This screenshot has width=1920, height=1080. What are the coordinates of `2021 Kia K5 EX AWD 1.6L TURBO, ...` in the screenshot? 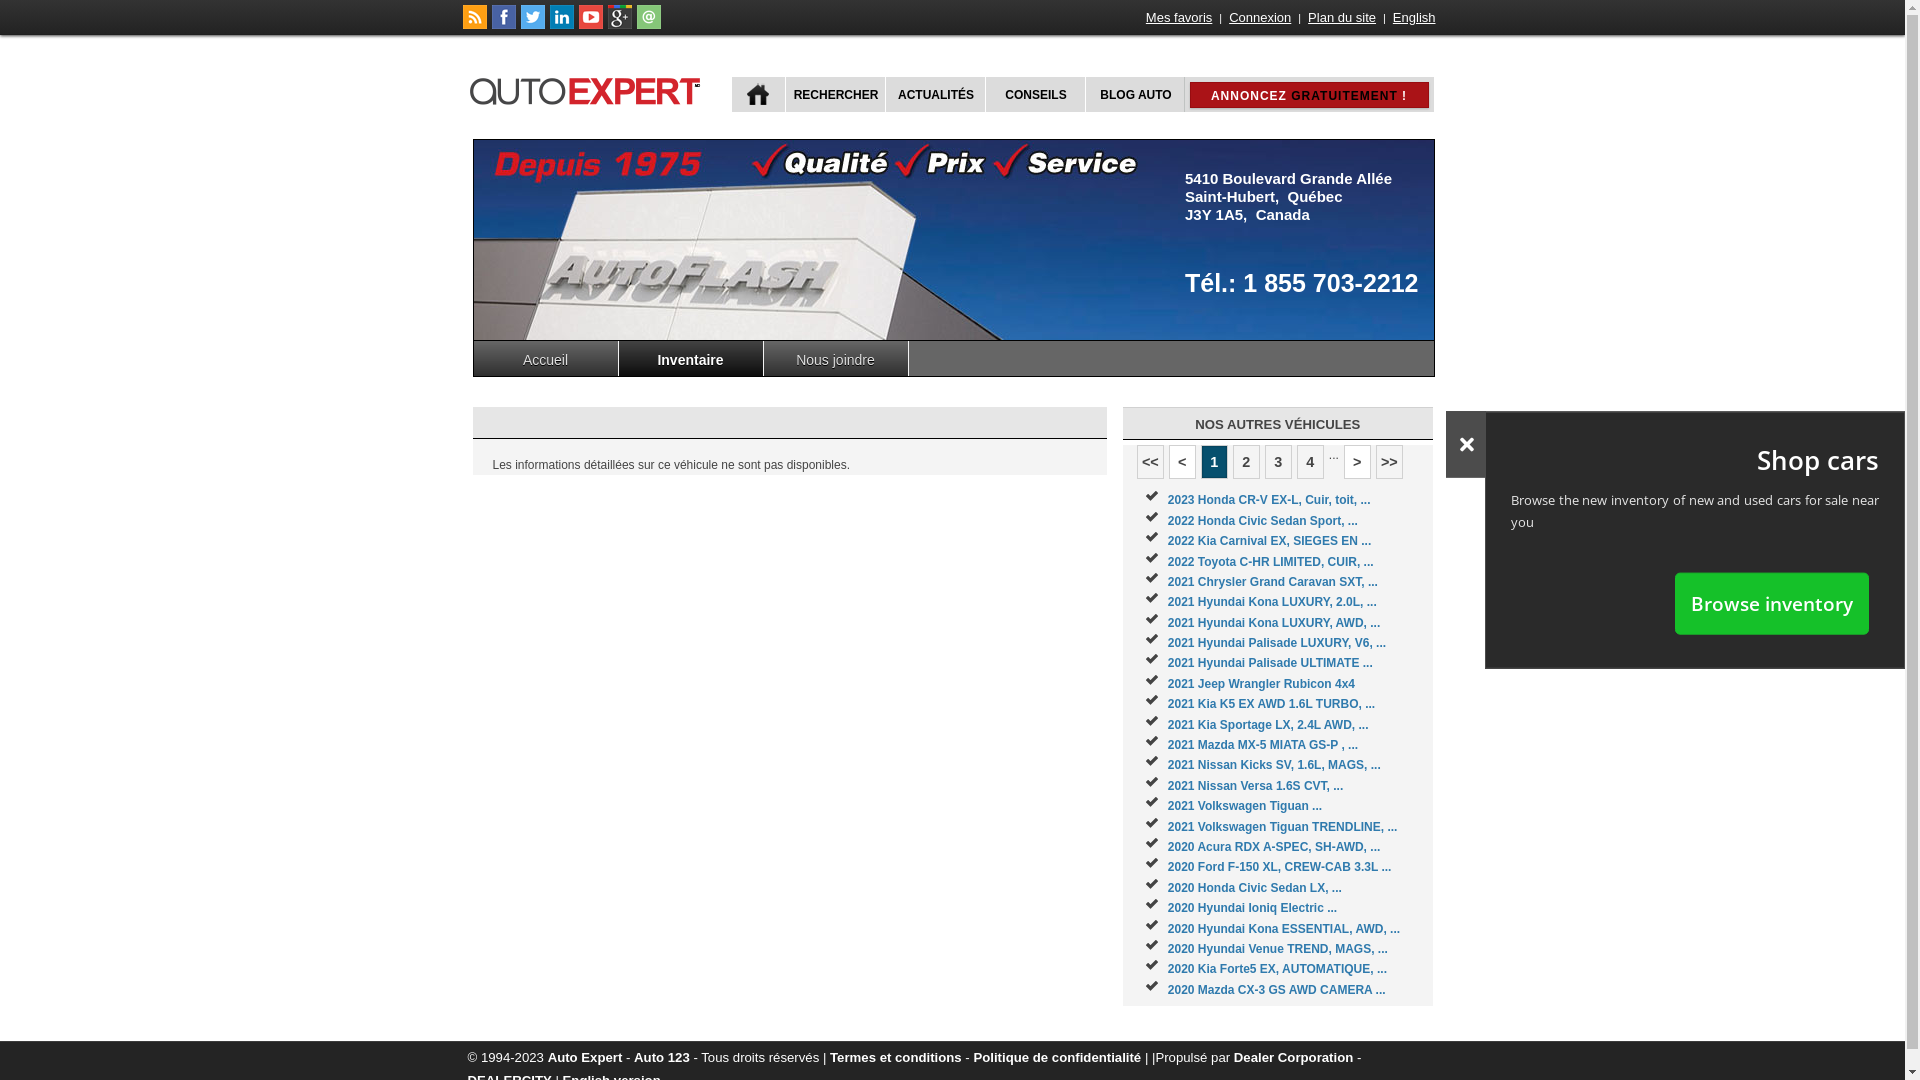 It's located at (1272, 704).